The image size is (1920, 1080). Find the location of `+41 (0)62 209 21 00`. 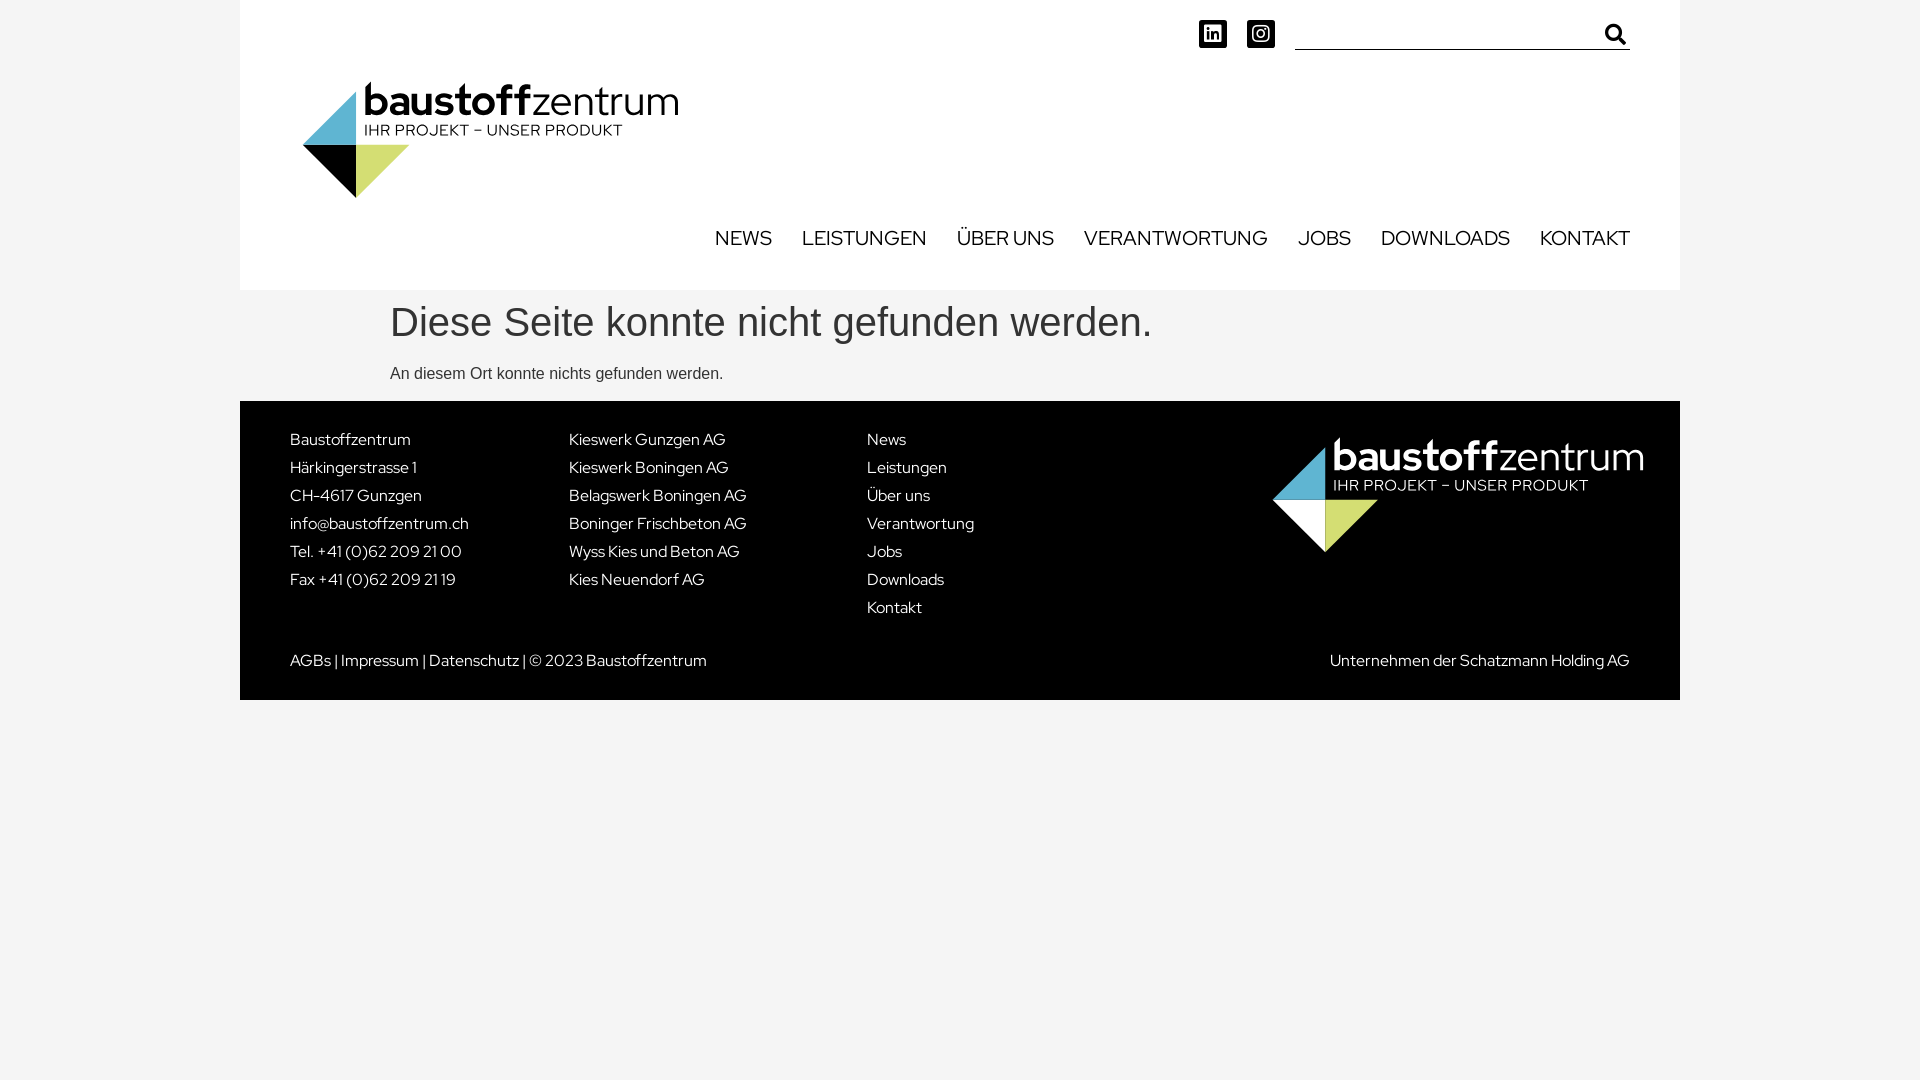

+41 (0)62 209 21 00 is located at coordinates (390, 552).